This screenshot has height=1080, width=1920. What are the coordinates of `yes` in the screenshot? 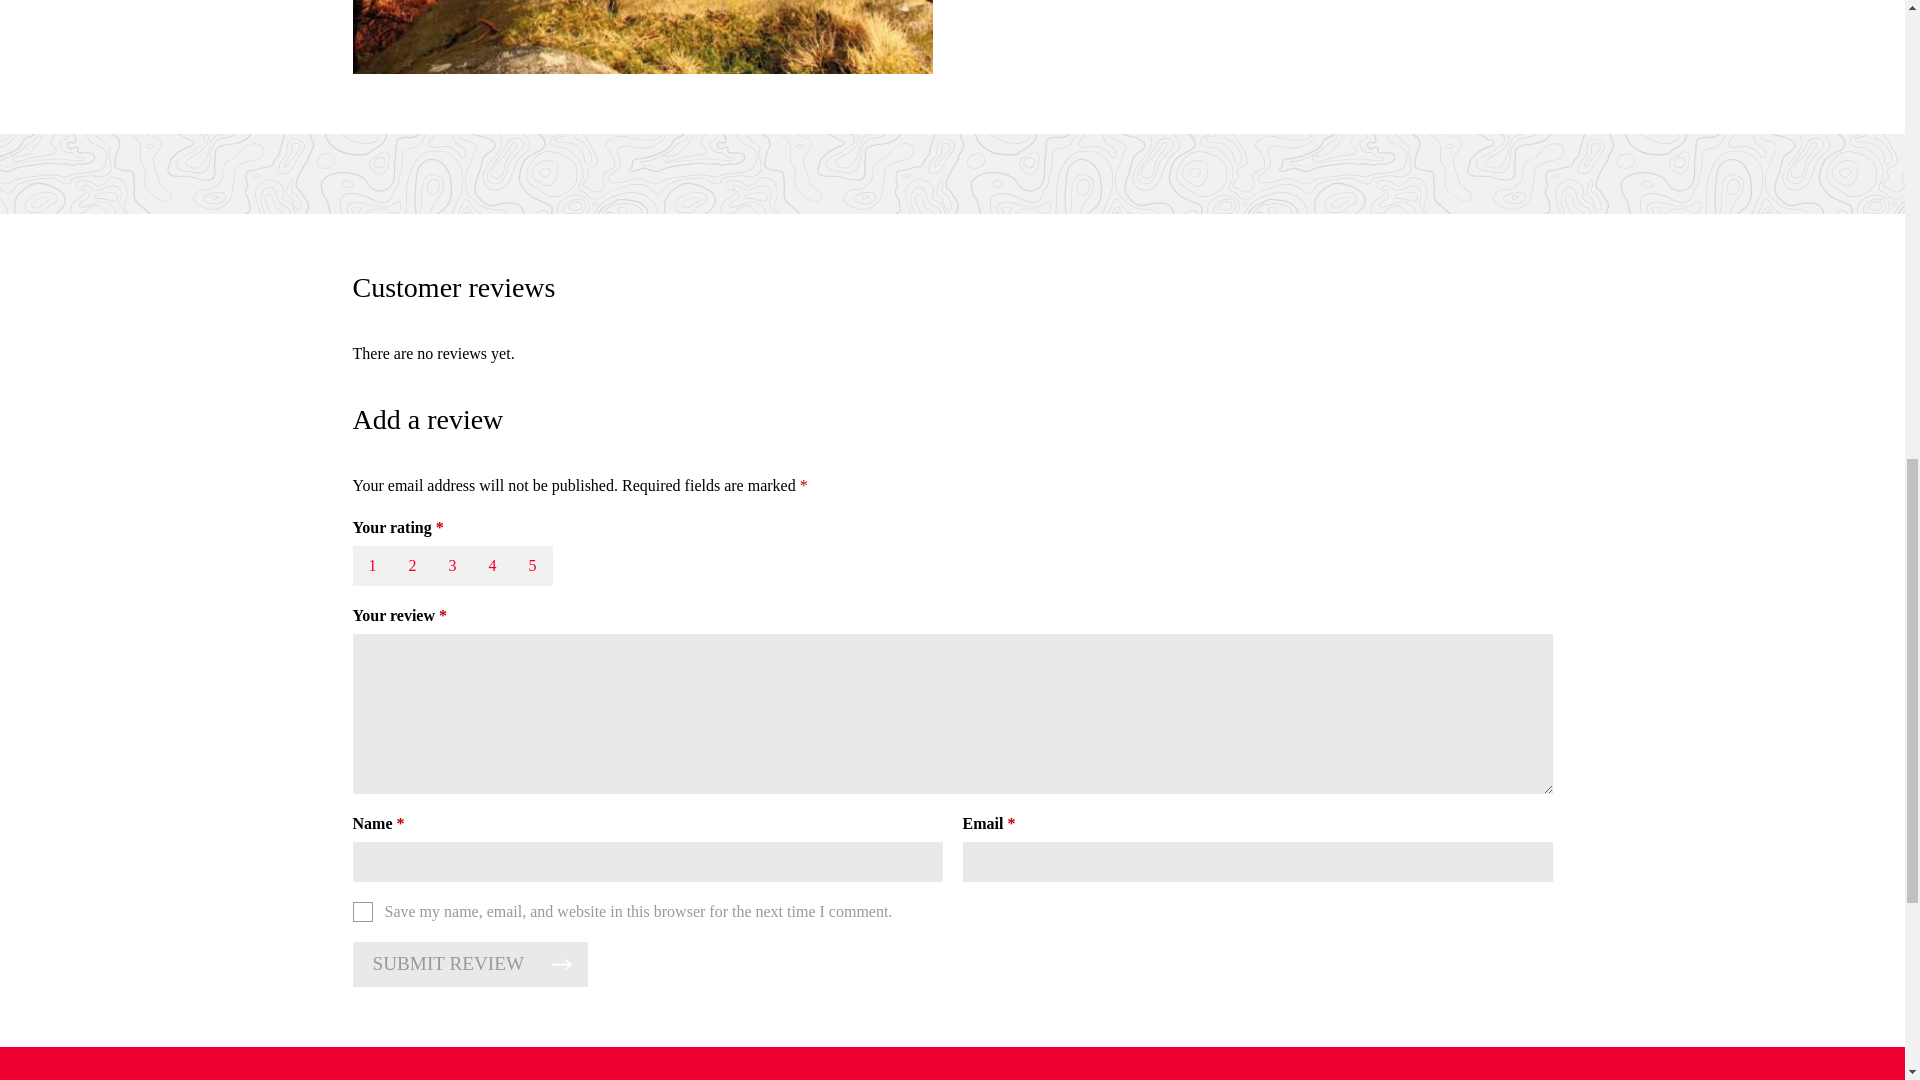 It's located at (362, 912).